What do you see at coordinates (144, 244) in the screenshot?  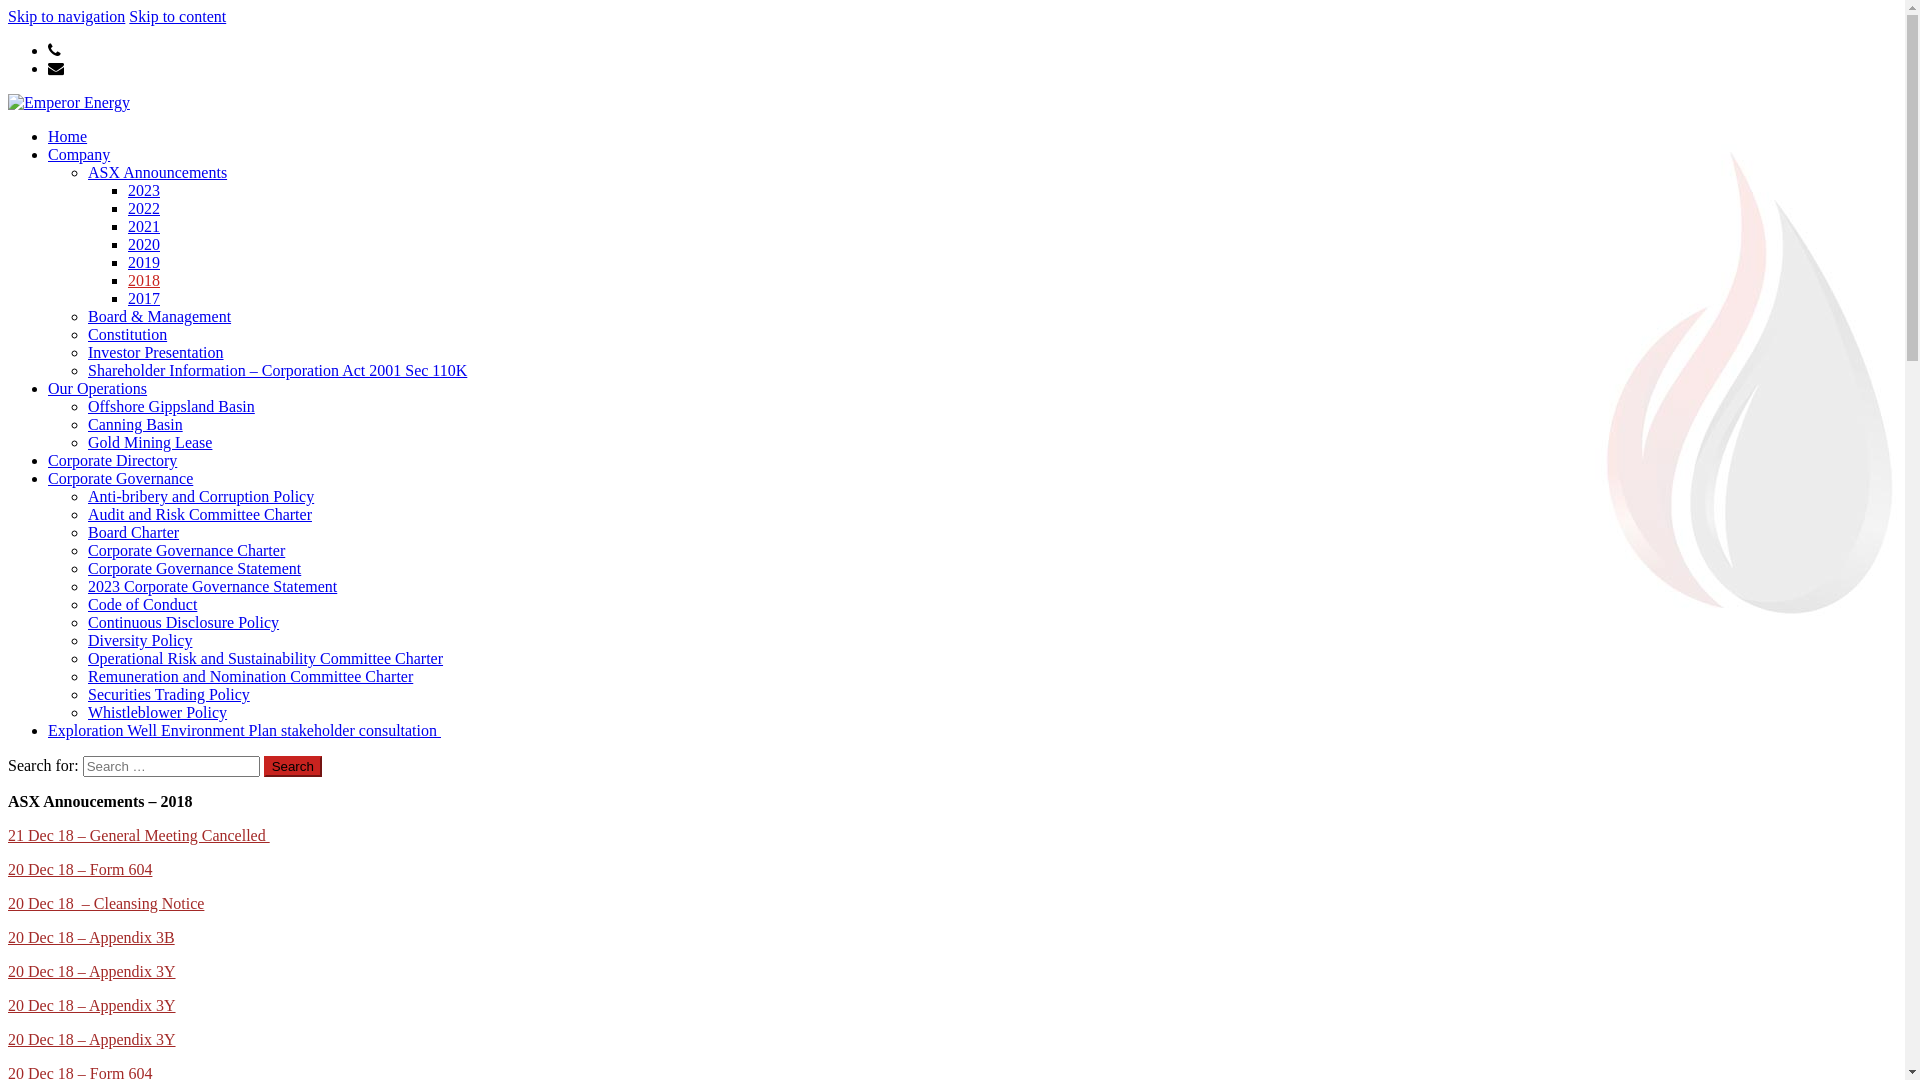 I see `2020` at bounding box center [144, 244].